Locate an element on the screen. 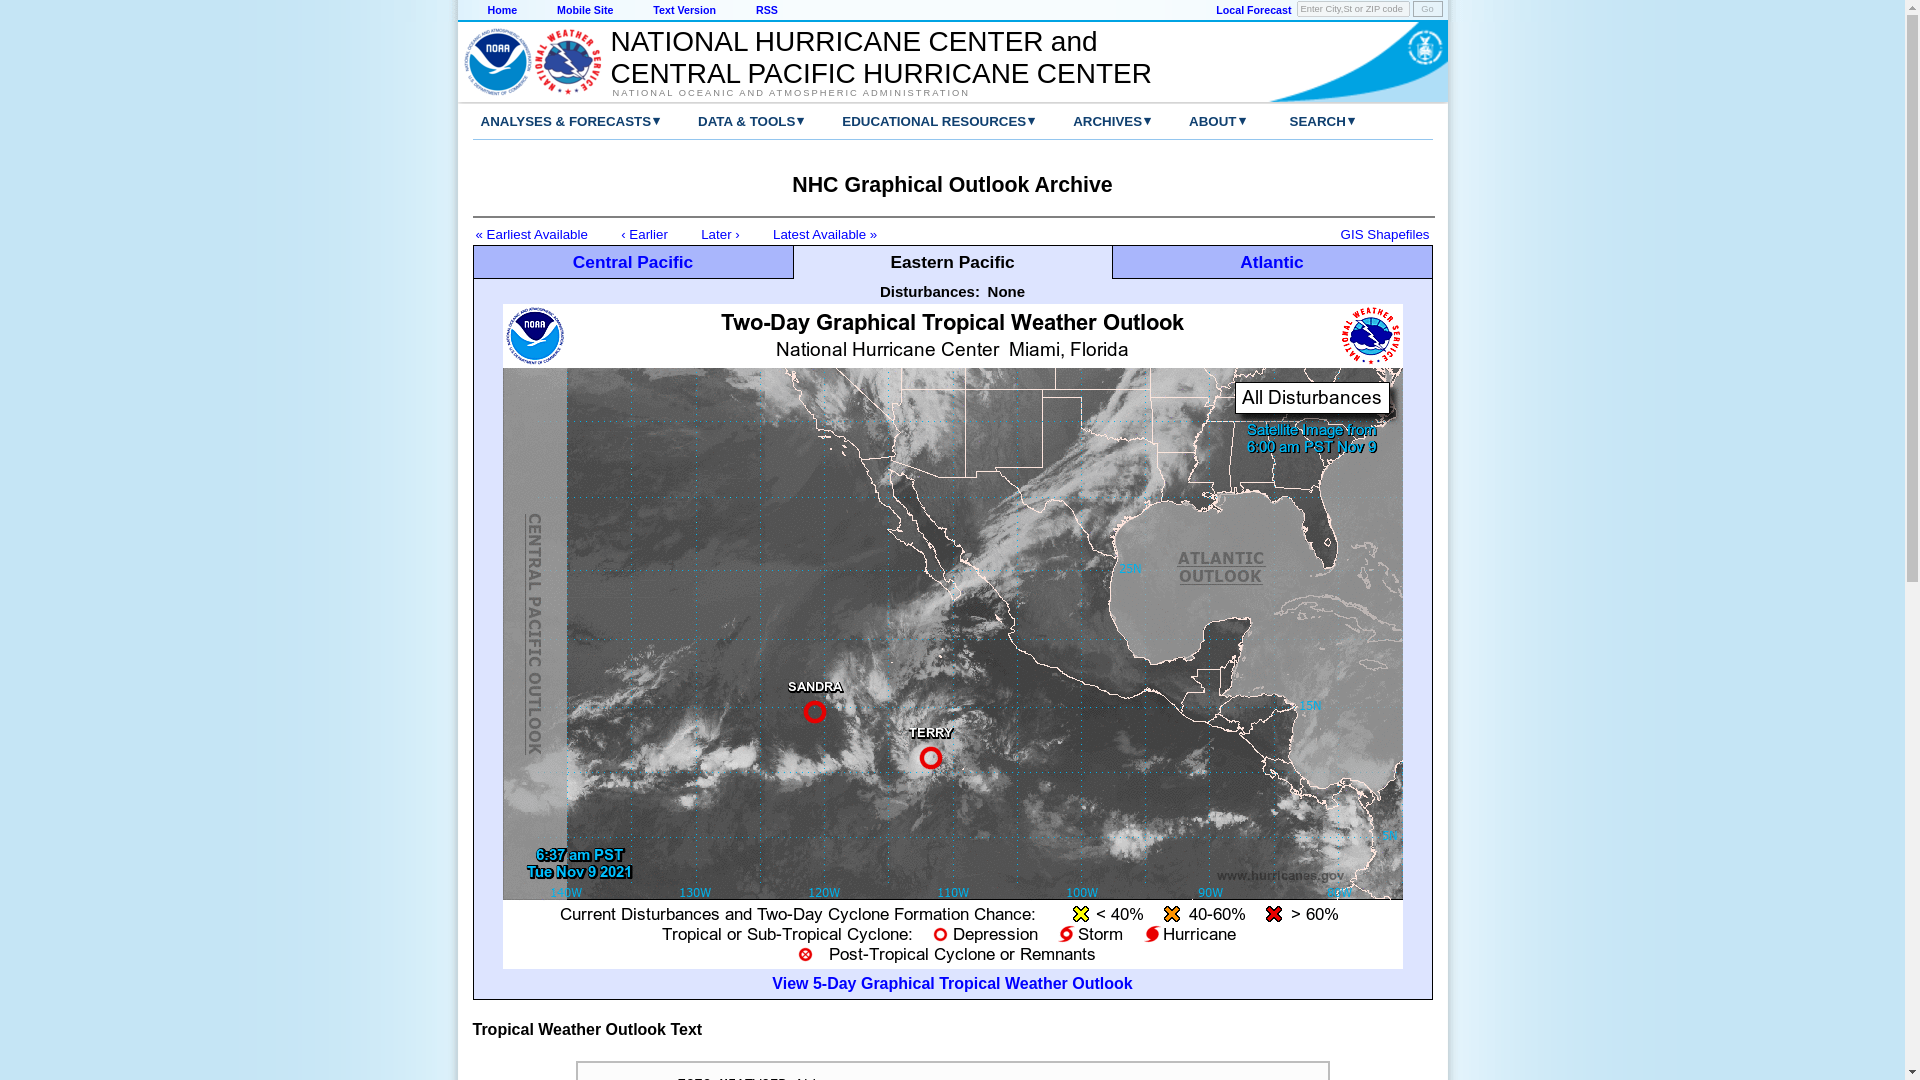 The height and width of the screenshot is (1080, 1920). RSS is located at coordinates (766, 10).